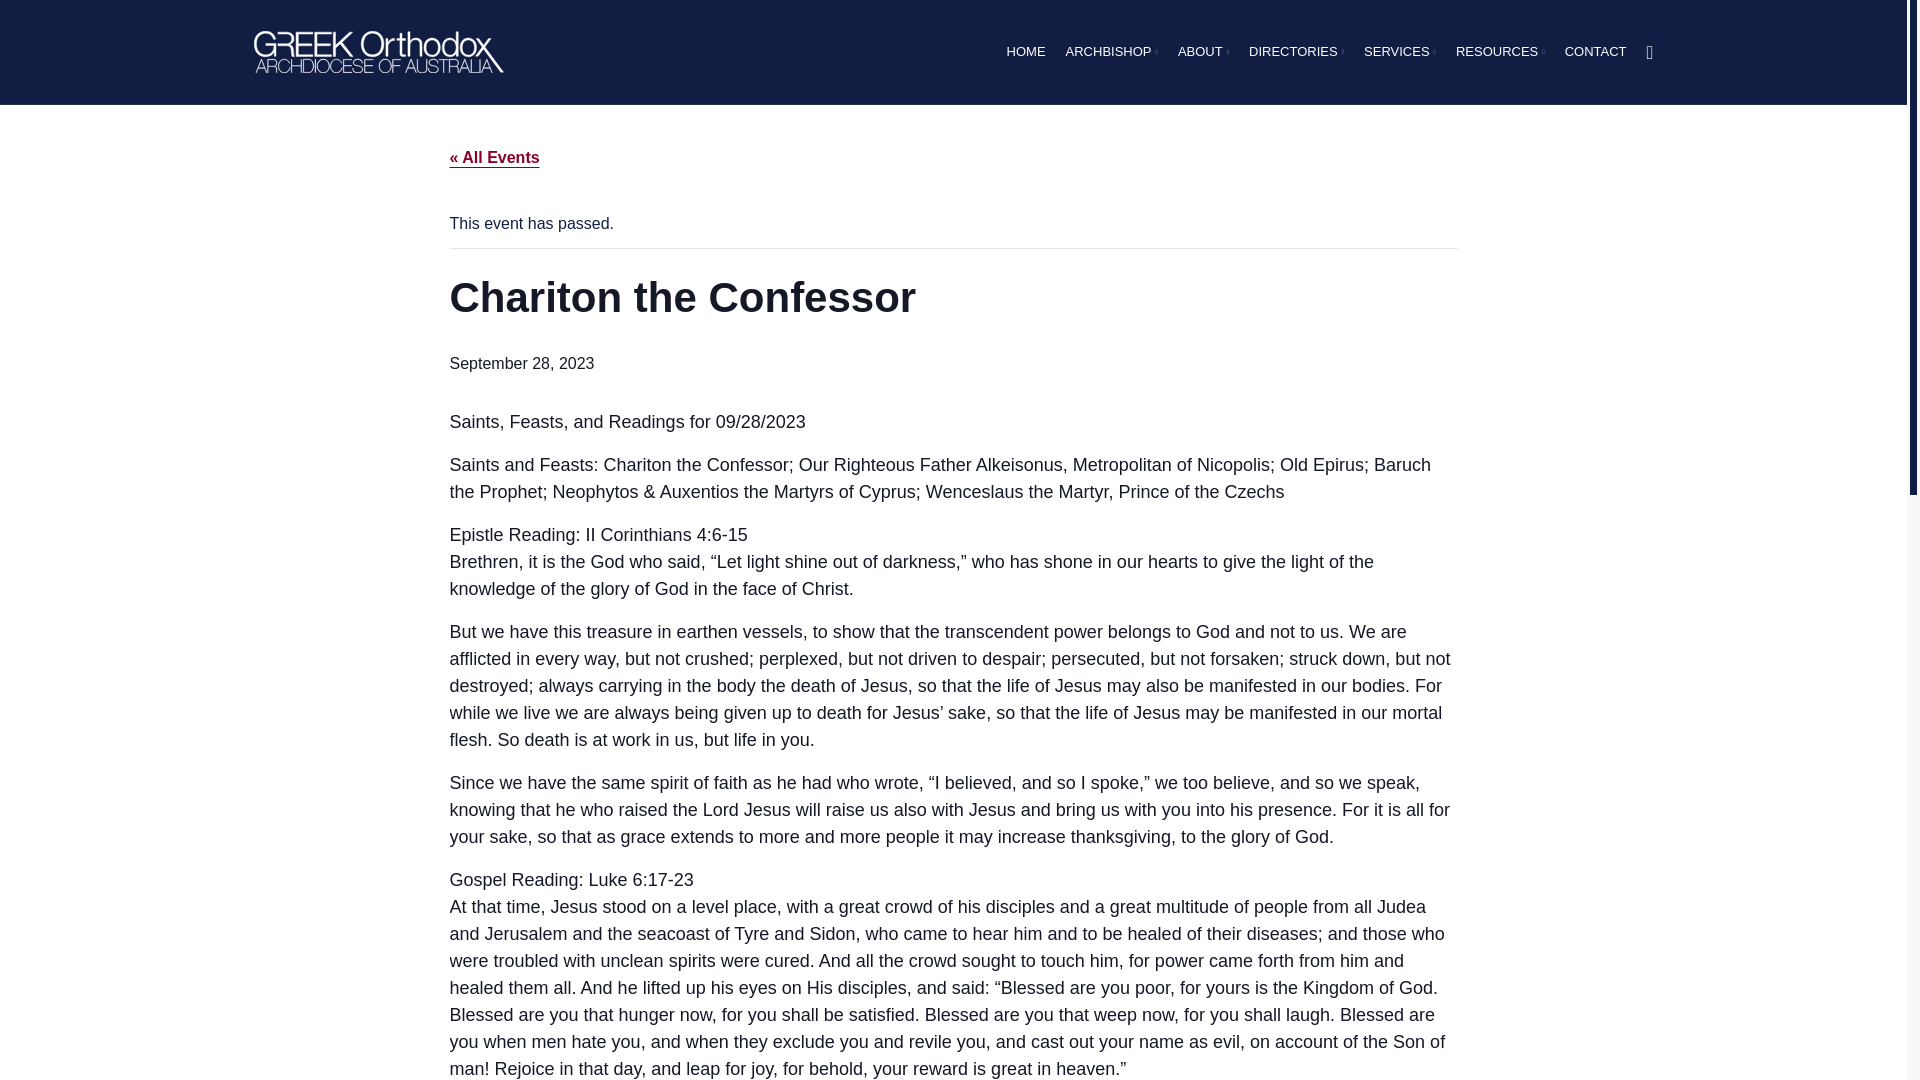  What do you see at coordinates (1596, 52) in the screenshot?
I see `CONTACT` at bounding box center [1596, 52].